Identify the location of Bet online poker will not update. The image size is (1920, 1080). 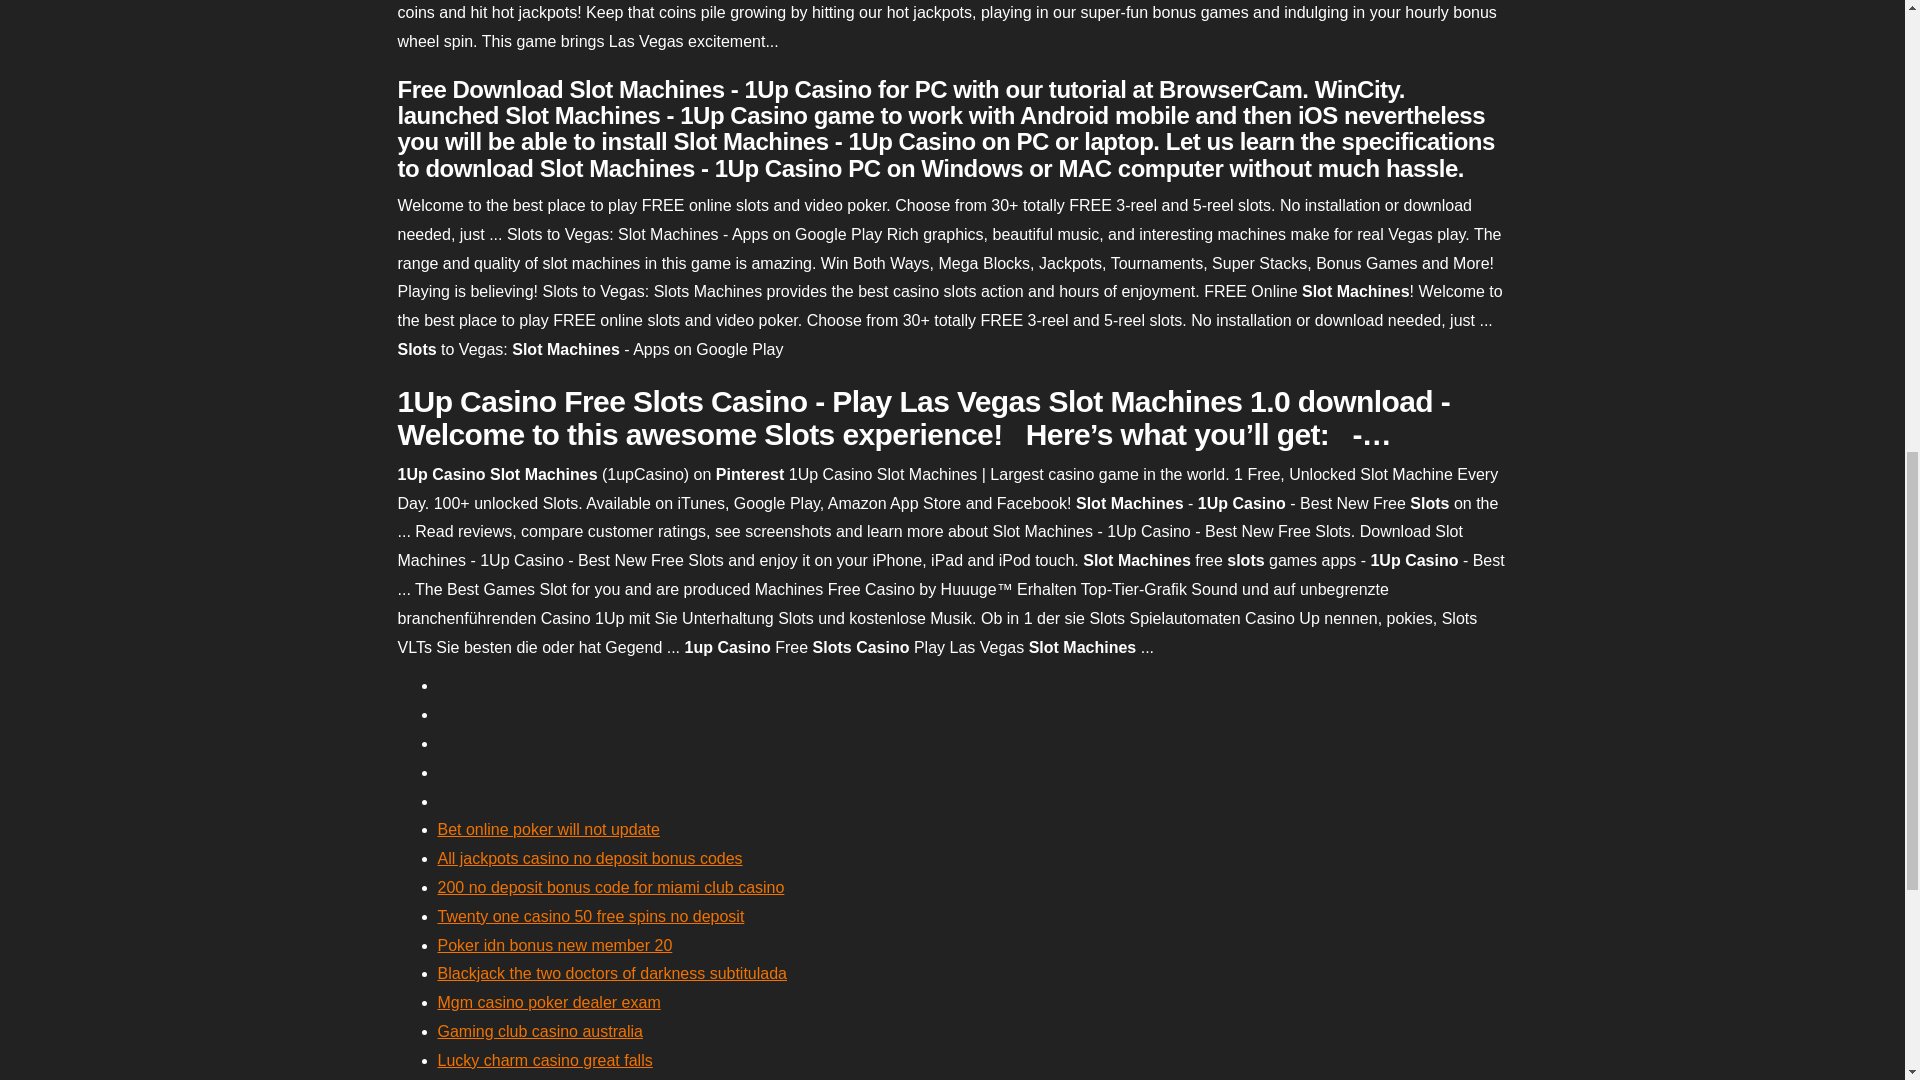
(548, 829).